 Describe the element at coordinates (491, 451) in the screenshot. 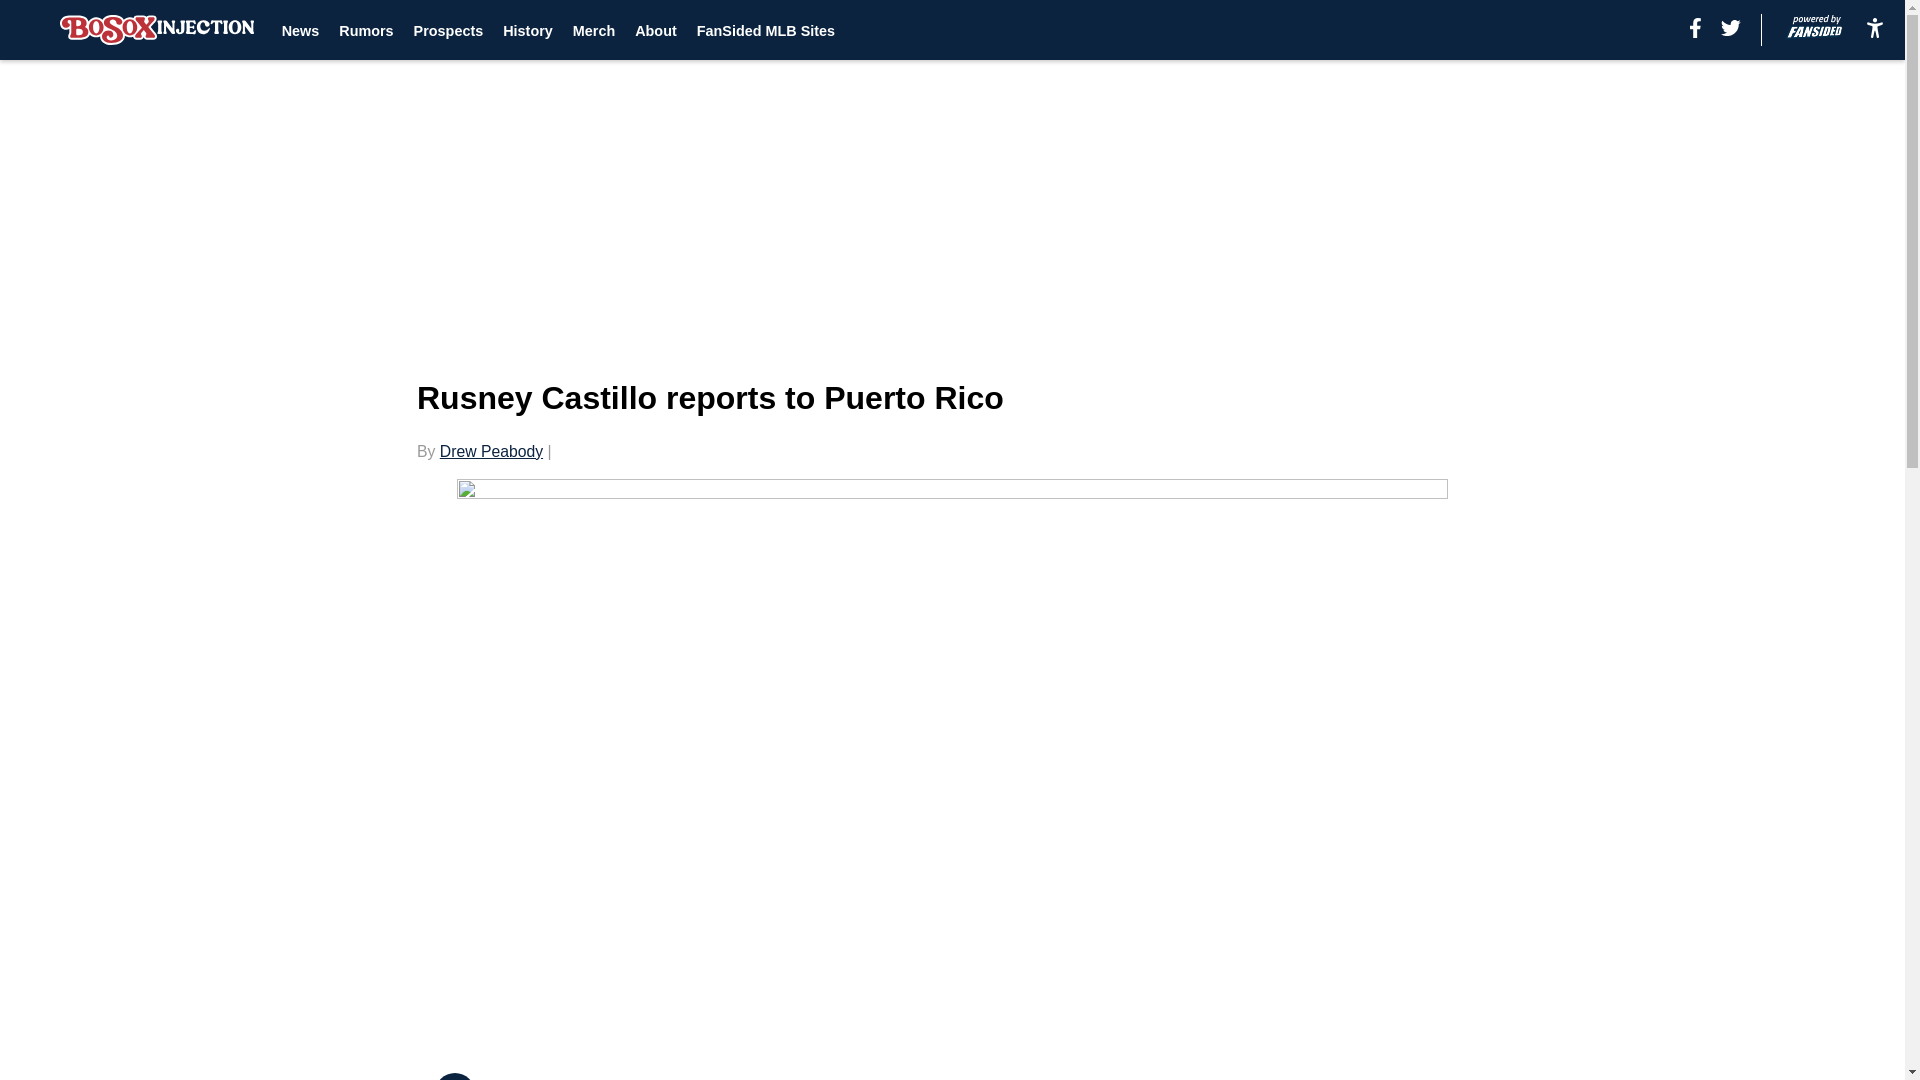

I see `Drew Peabody` at that location.